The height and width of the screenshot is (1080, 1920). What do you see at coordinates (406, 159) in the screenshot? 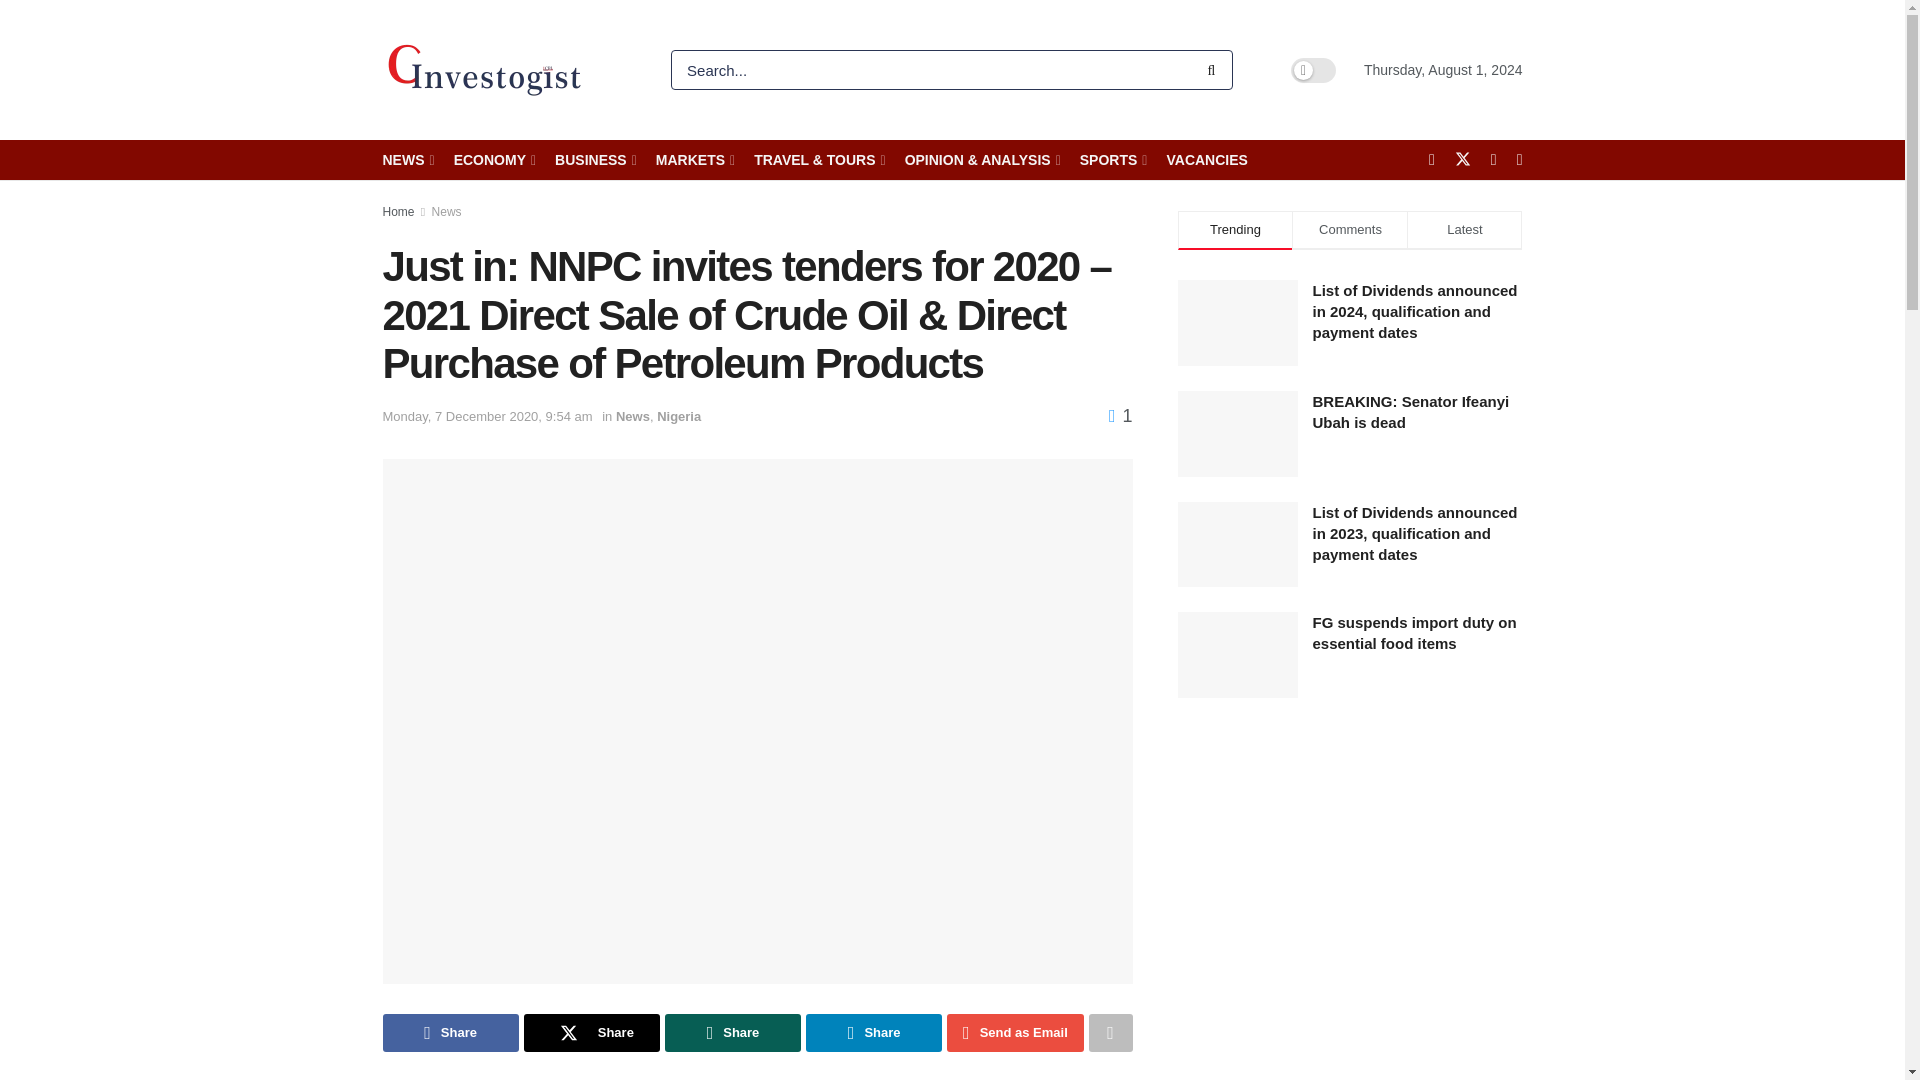
I see `NEWS` at bounding box center [406, 159].